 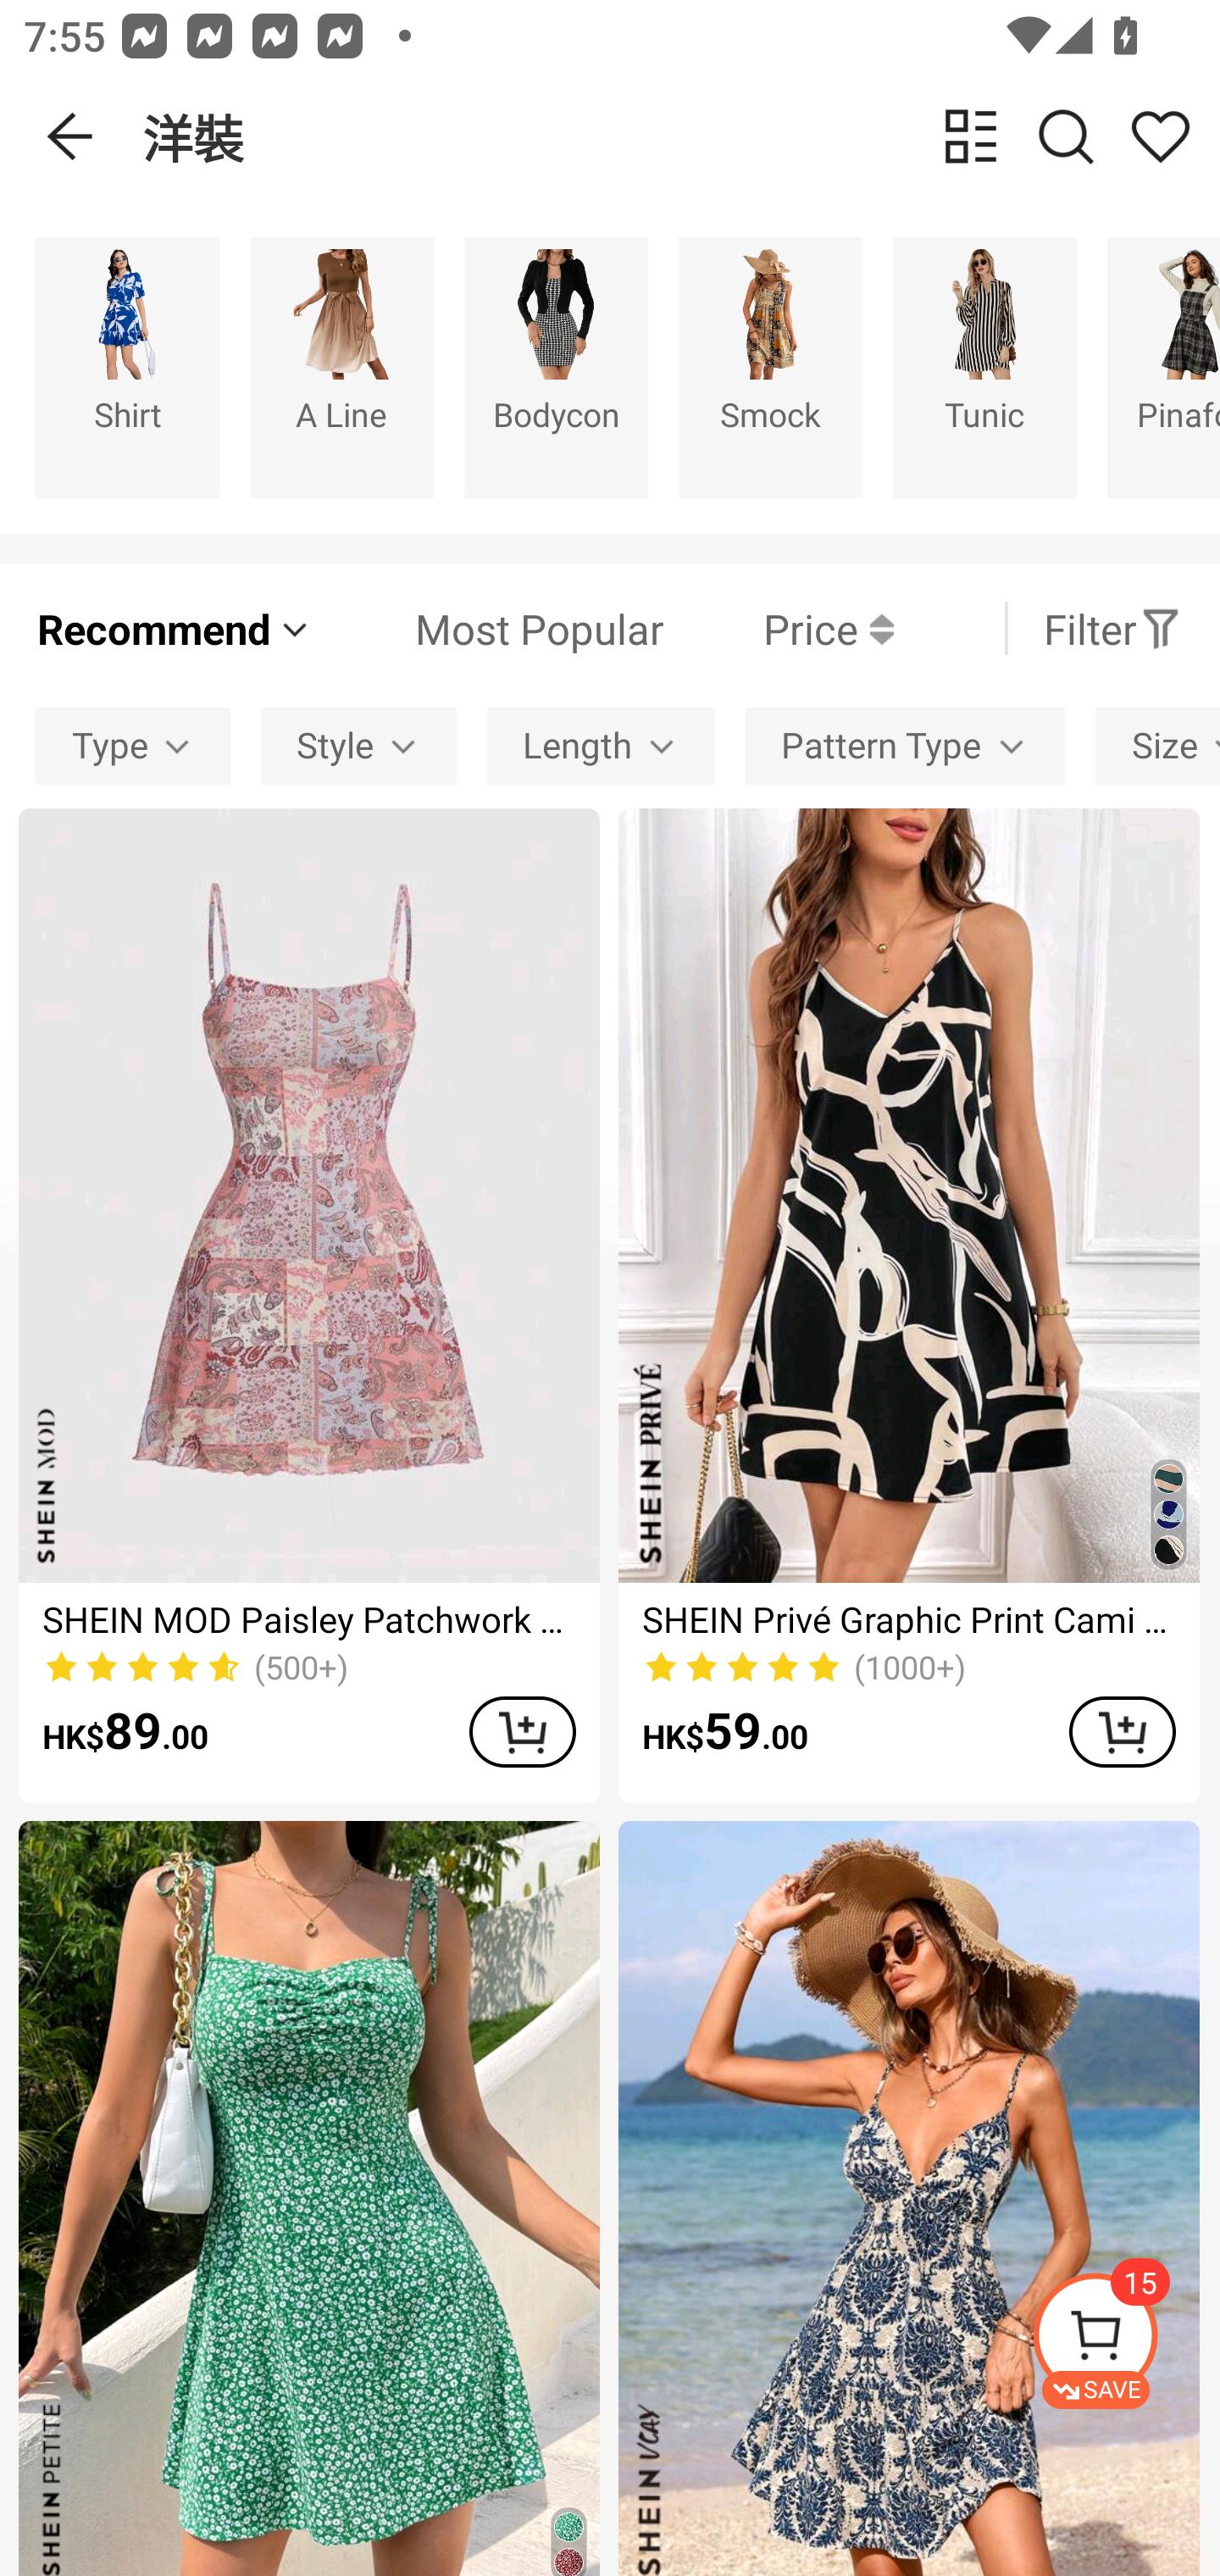 I want to click on A Line, so click(x=342, y=366).